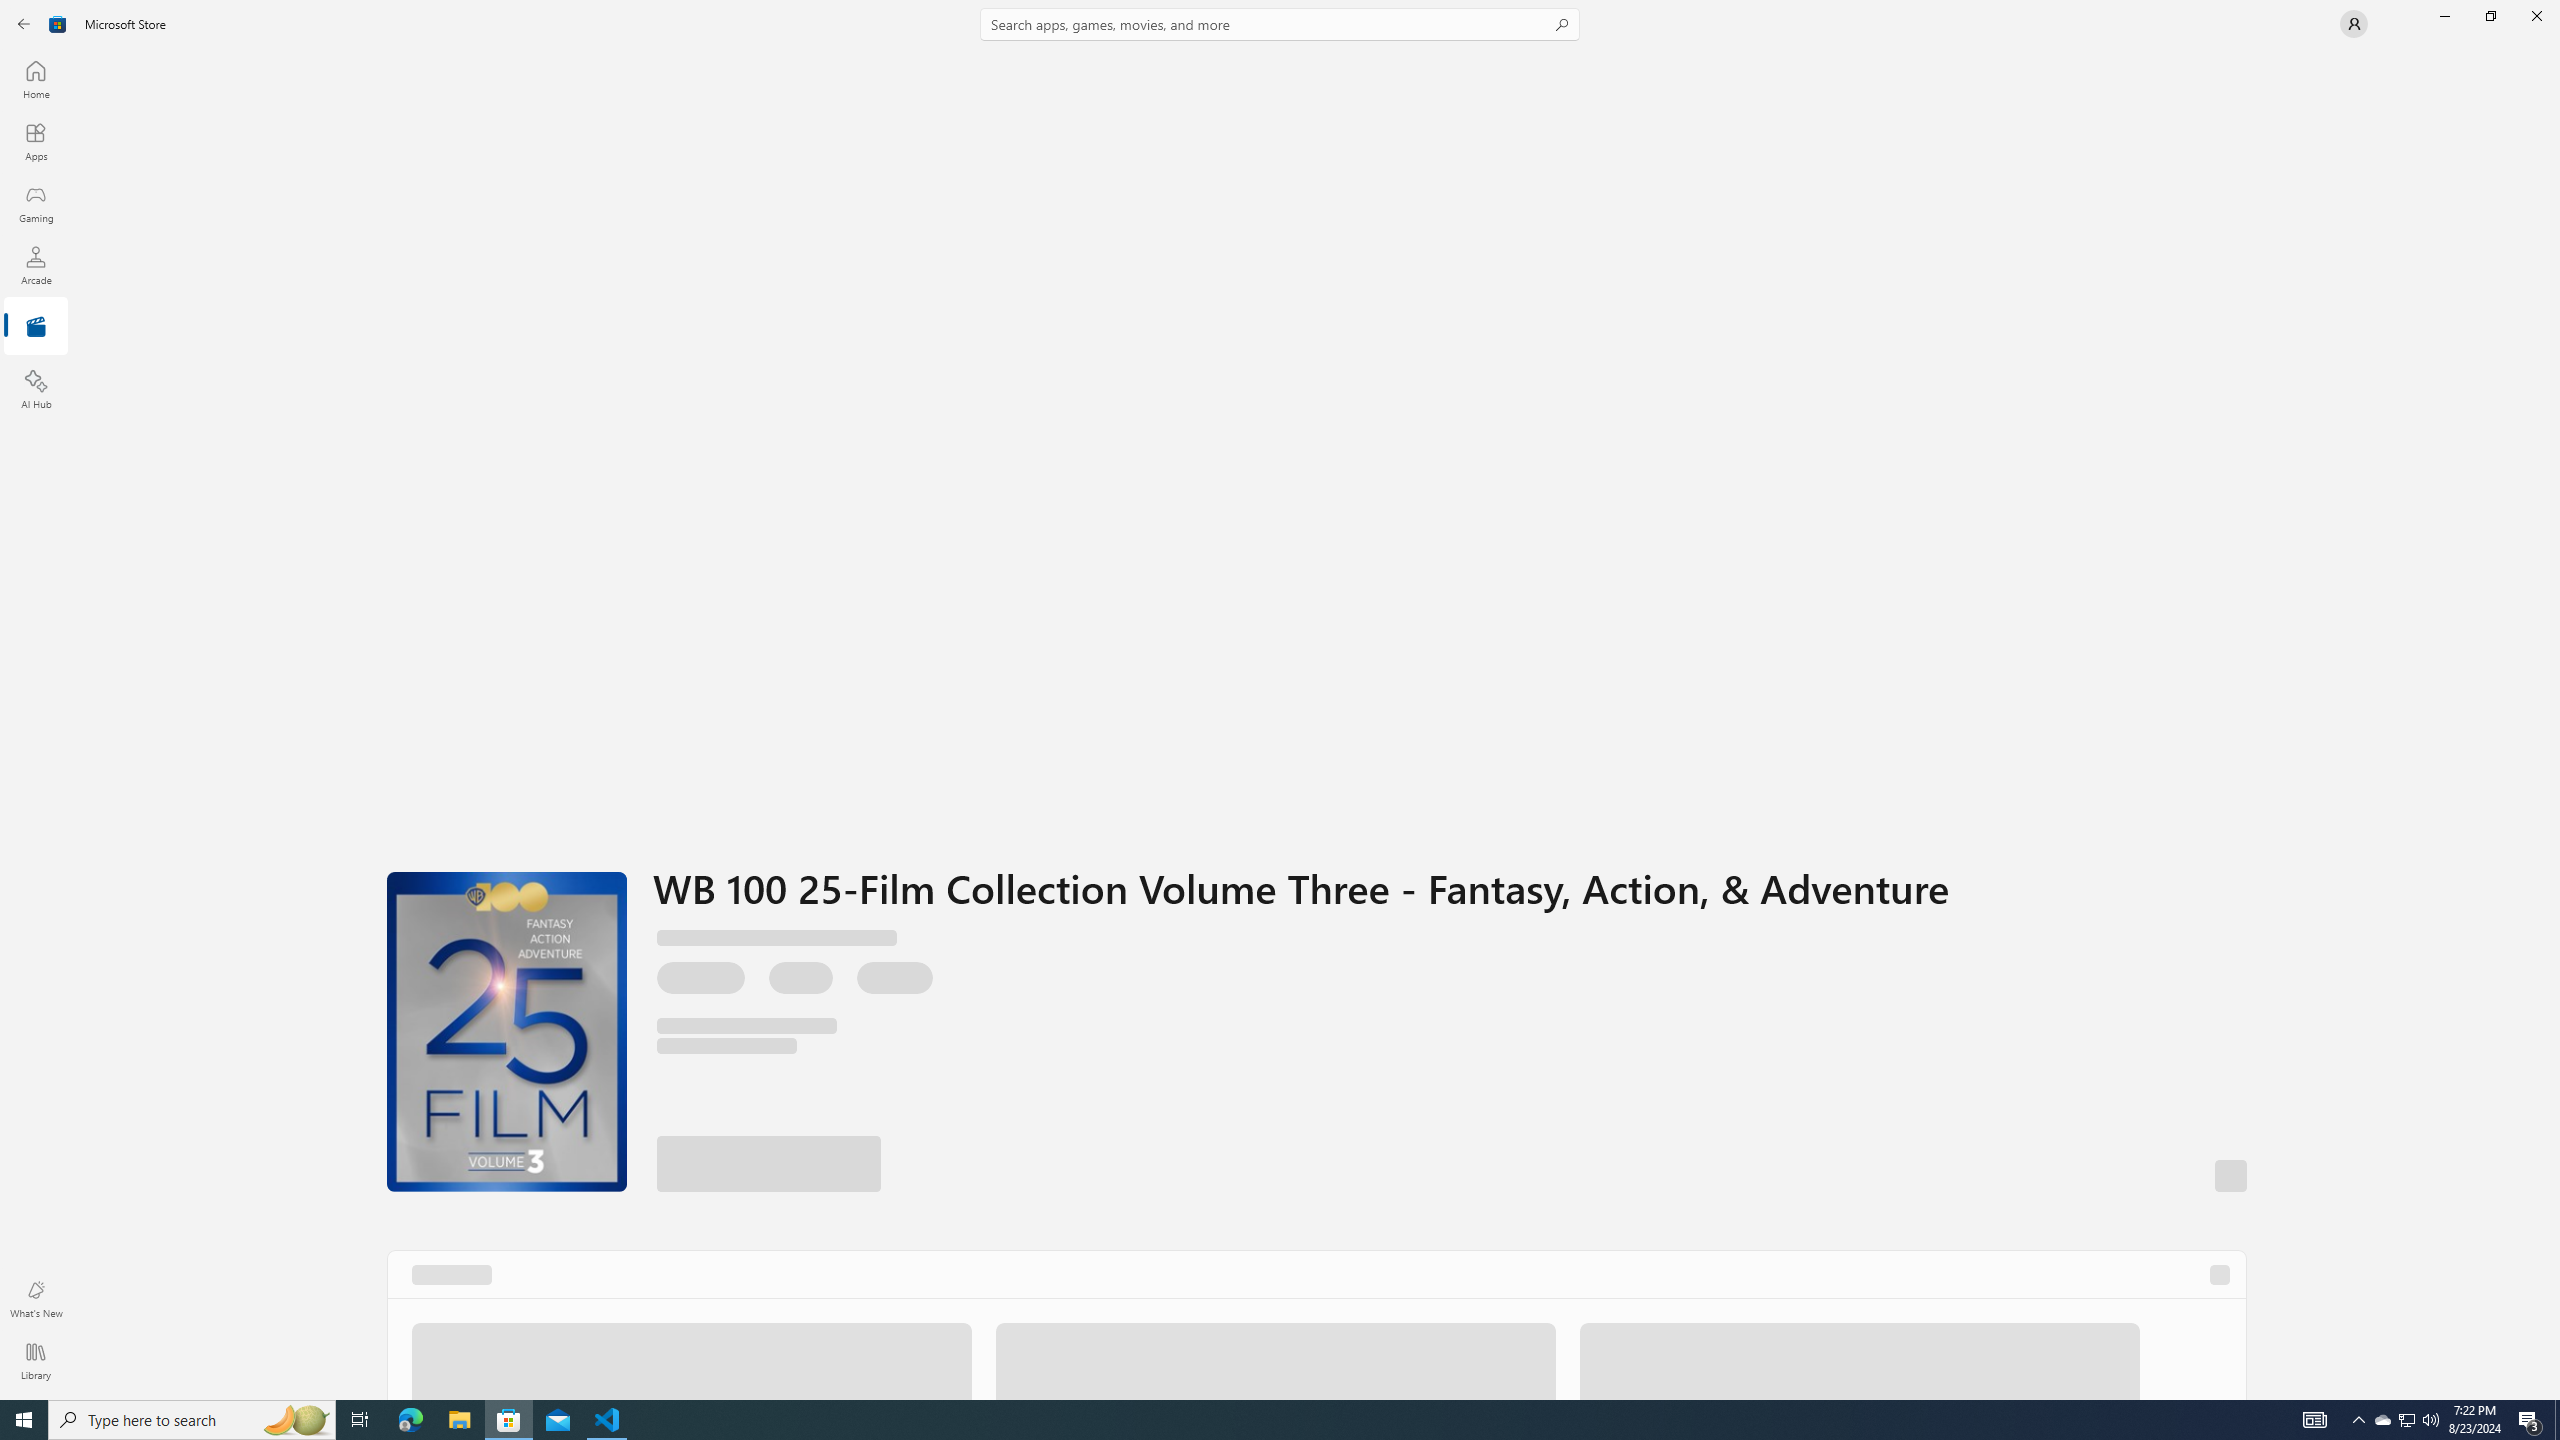  What do you see at coordinates (1280, 24) in the screenshot?
I see `Search` at bounding box center [1280, 24].